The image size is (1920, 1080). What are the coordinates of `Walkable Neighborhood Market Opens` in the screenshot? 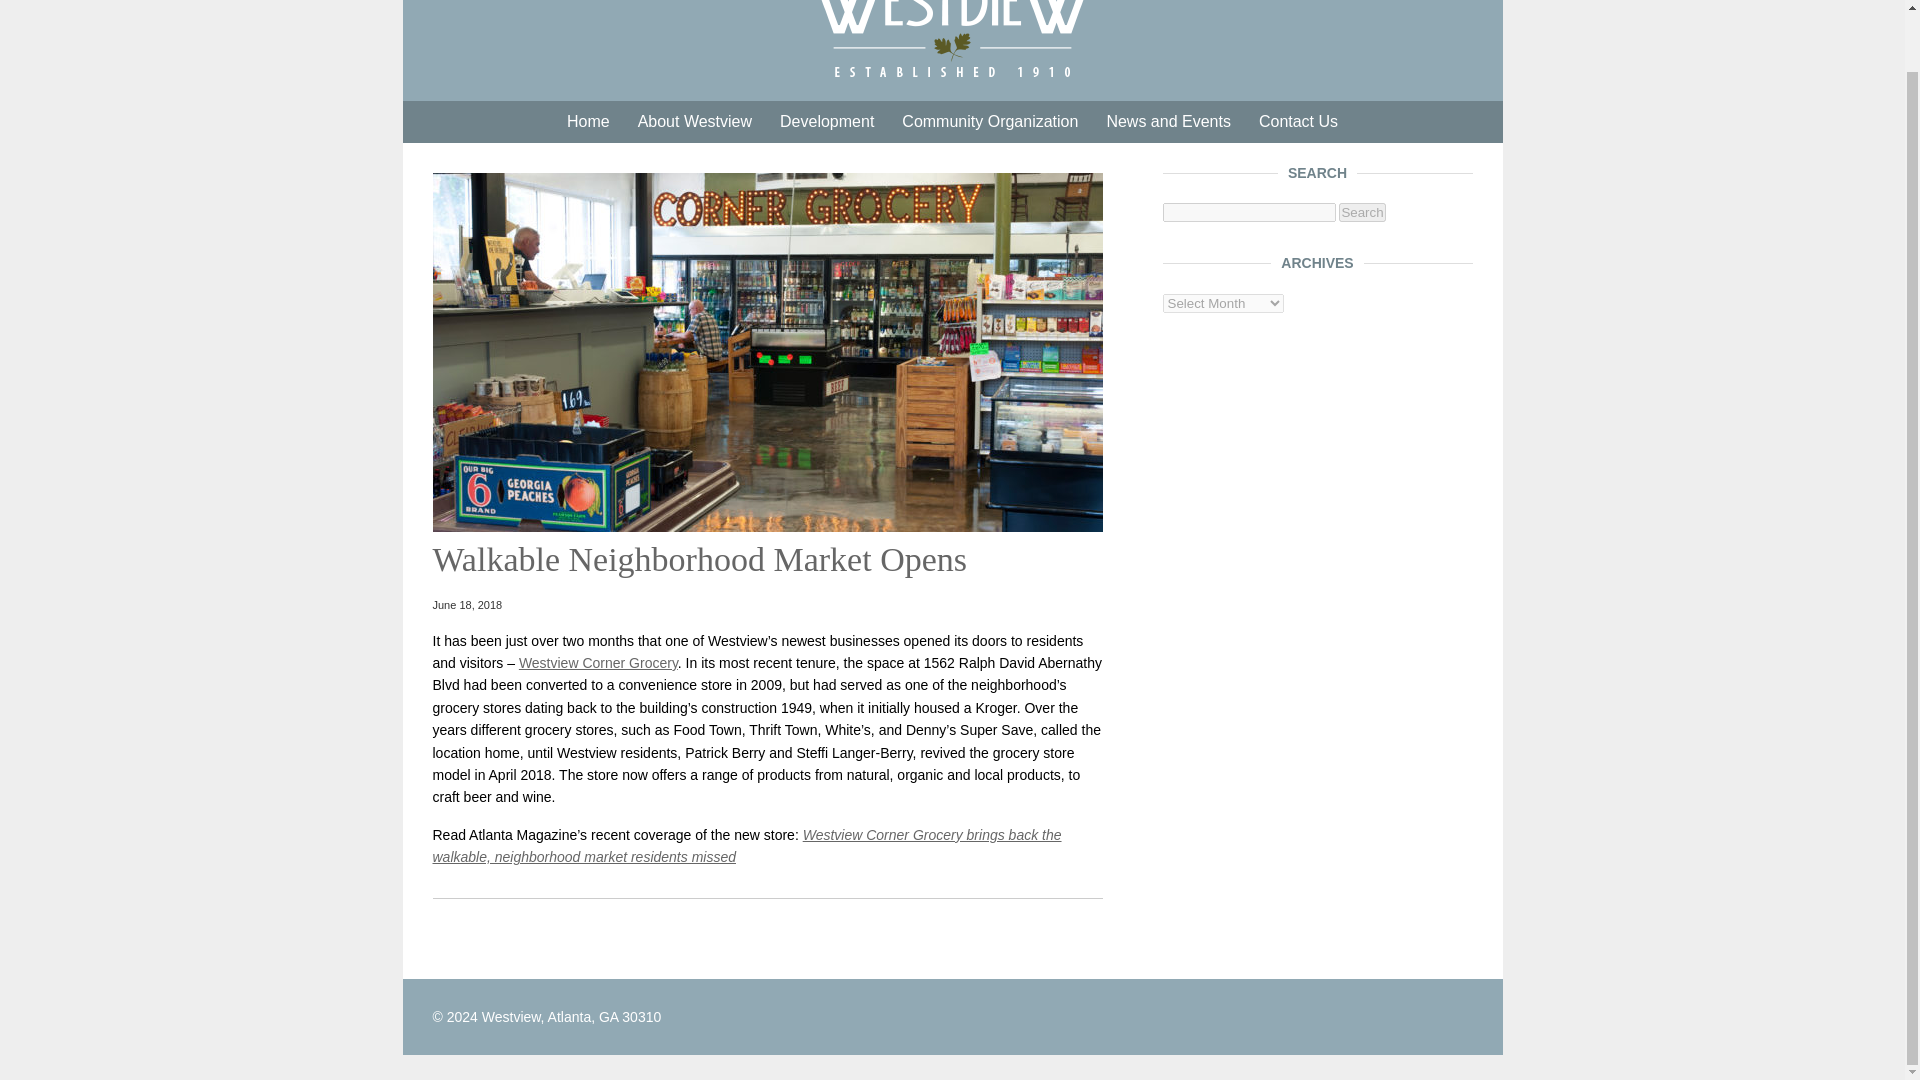 It's located at (767, 526).